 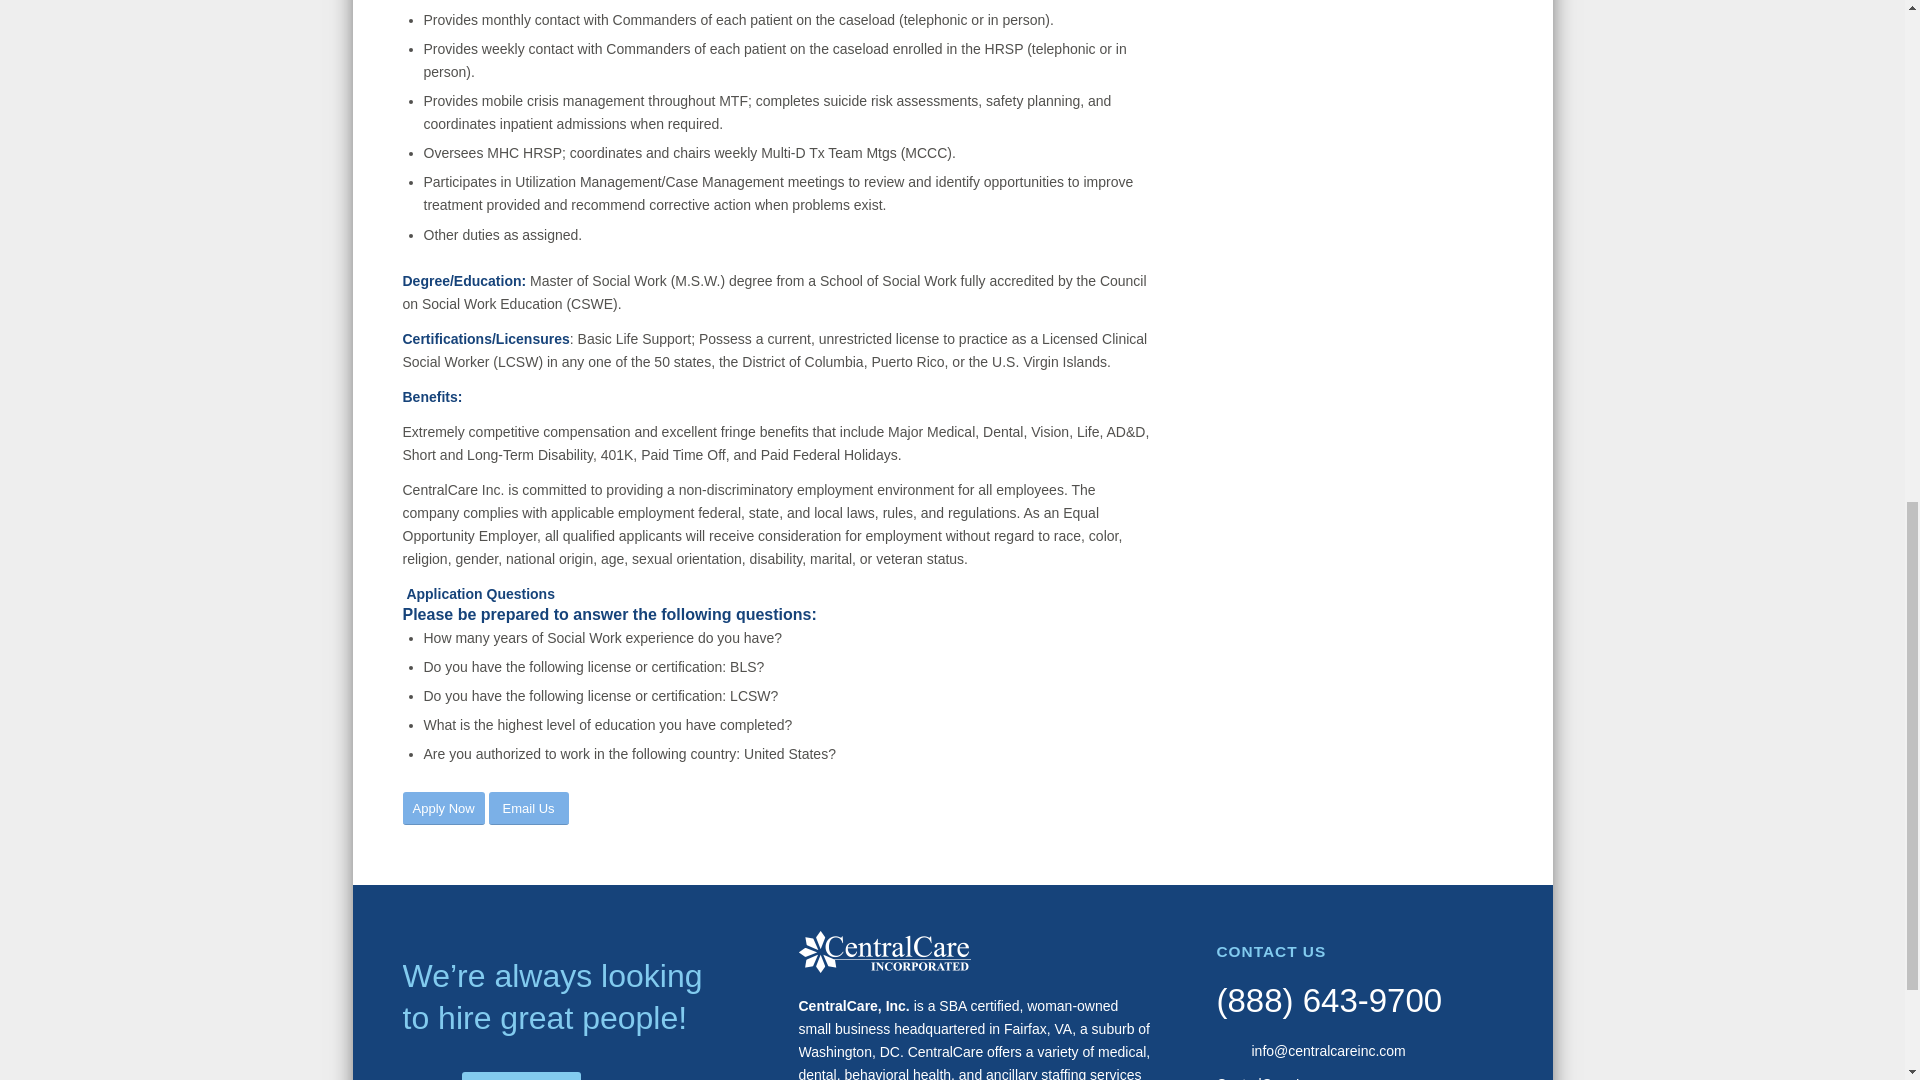 I want to click on Email Us, so click(x=528, y=808).